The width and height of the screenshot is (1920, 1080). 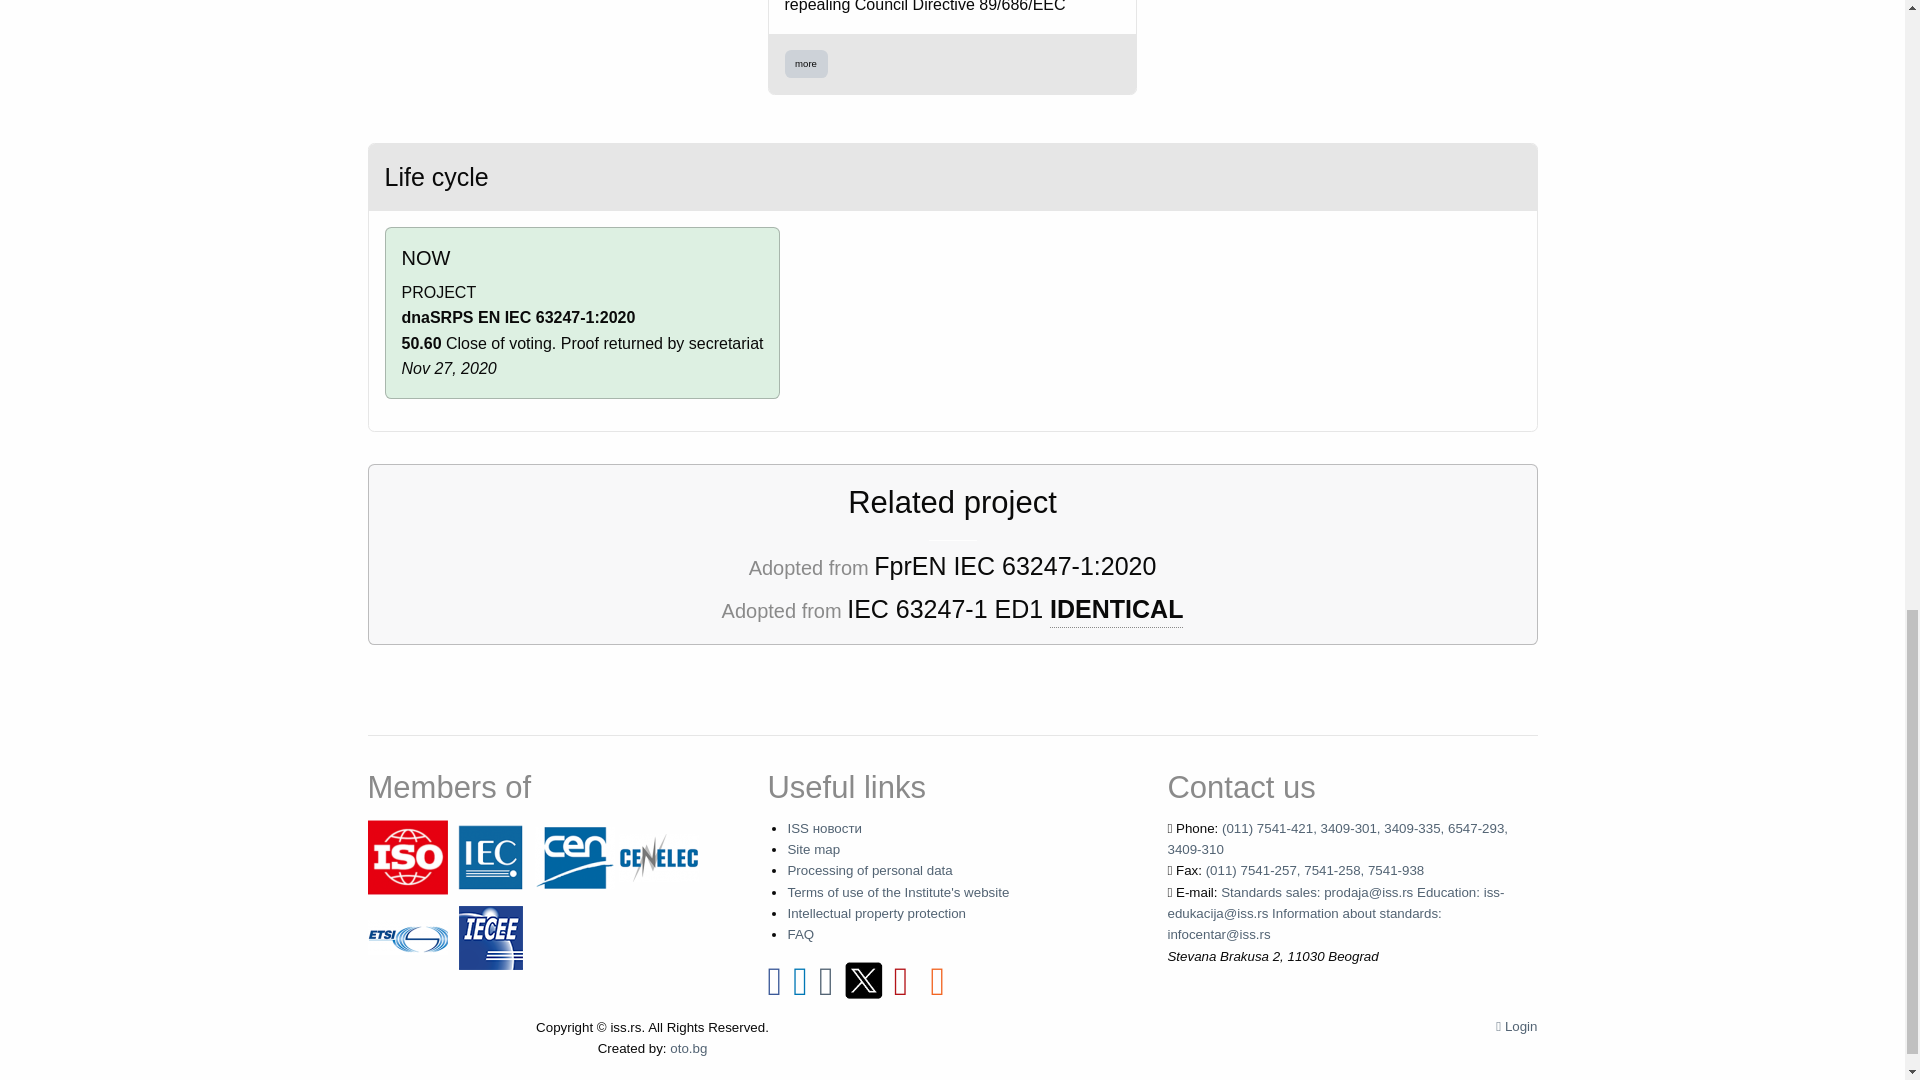 What do you see at coordinates (658, 856) in the screenshot?
I see `CENELEC` at bounding box center [658, 856].